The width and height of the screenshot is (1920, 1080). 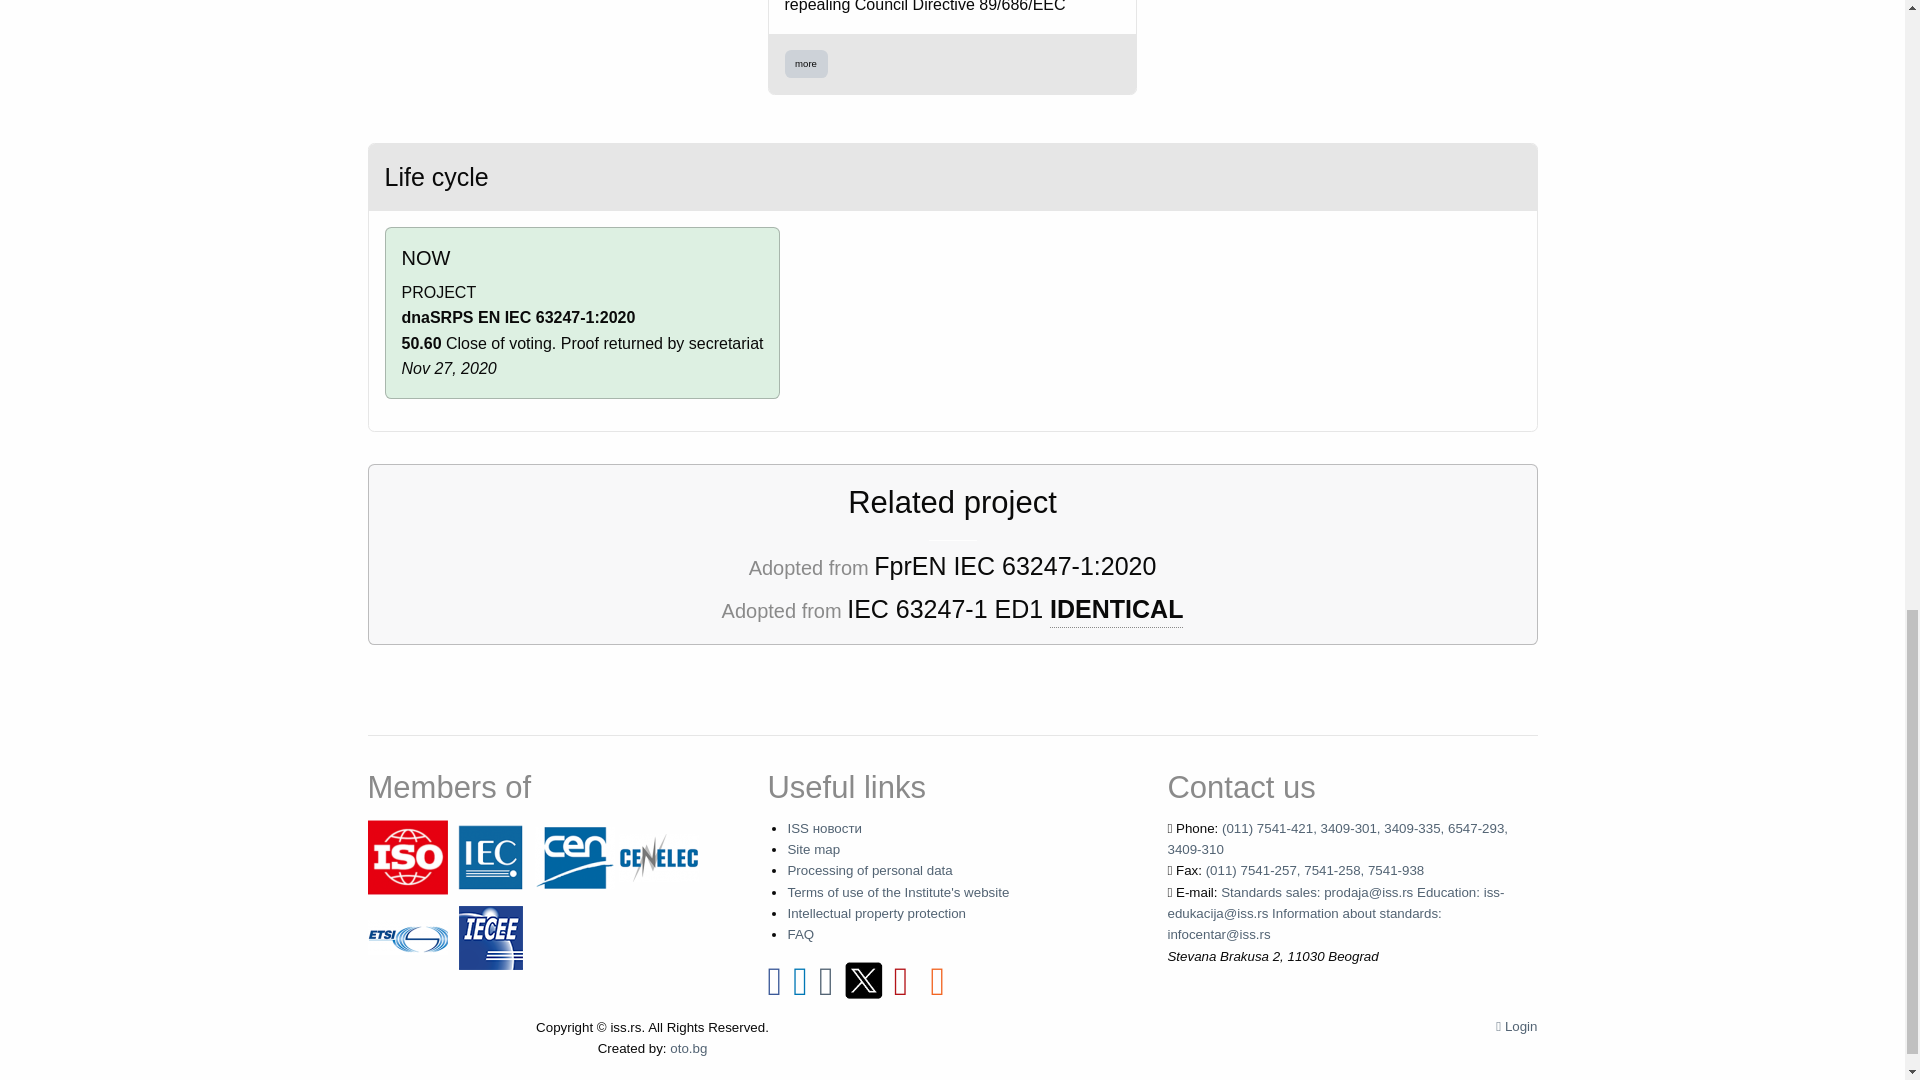 What do you see at coordinates (658, 856) in the screenshot?
I see `CENELEC` at bounding box center [658, 856].